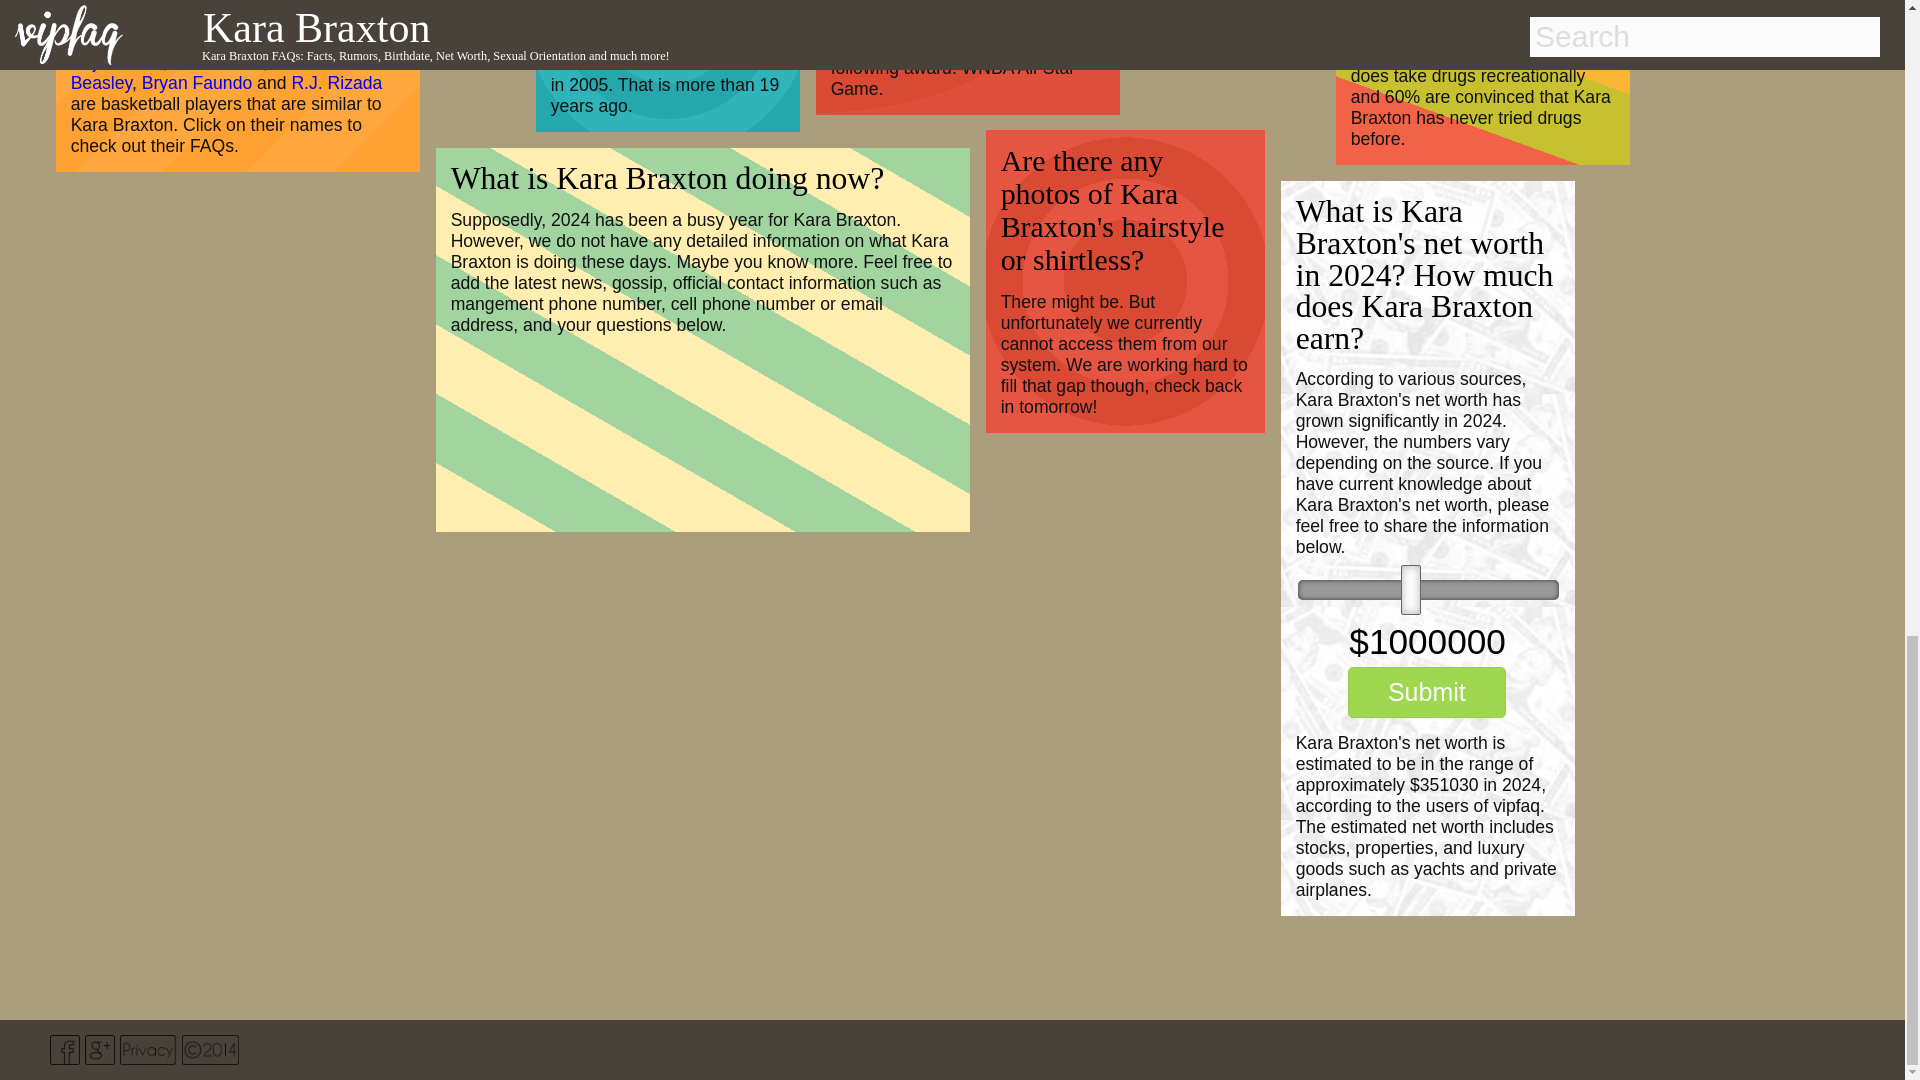 This screenshot has height=1080, width=1920. I want to click on Kalin Lucas, so click(218, 62).